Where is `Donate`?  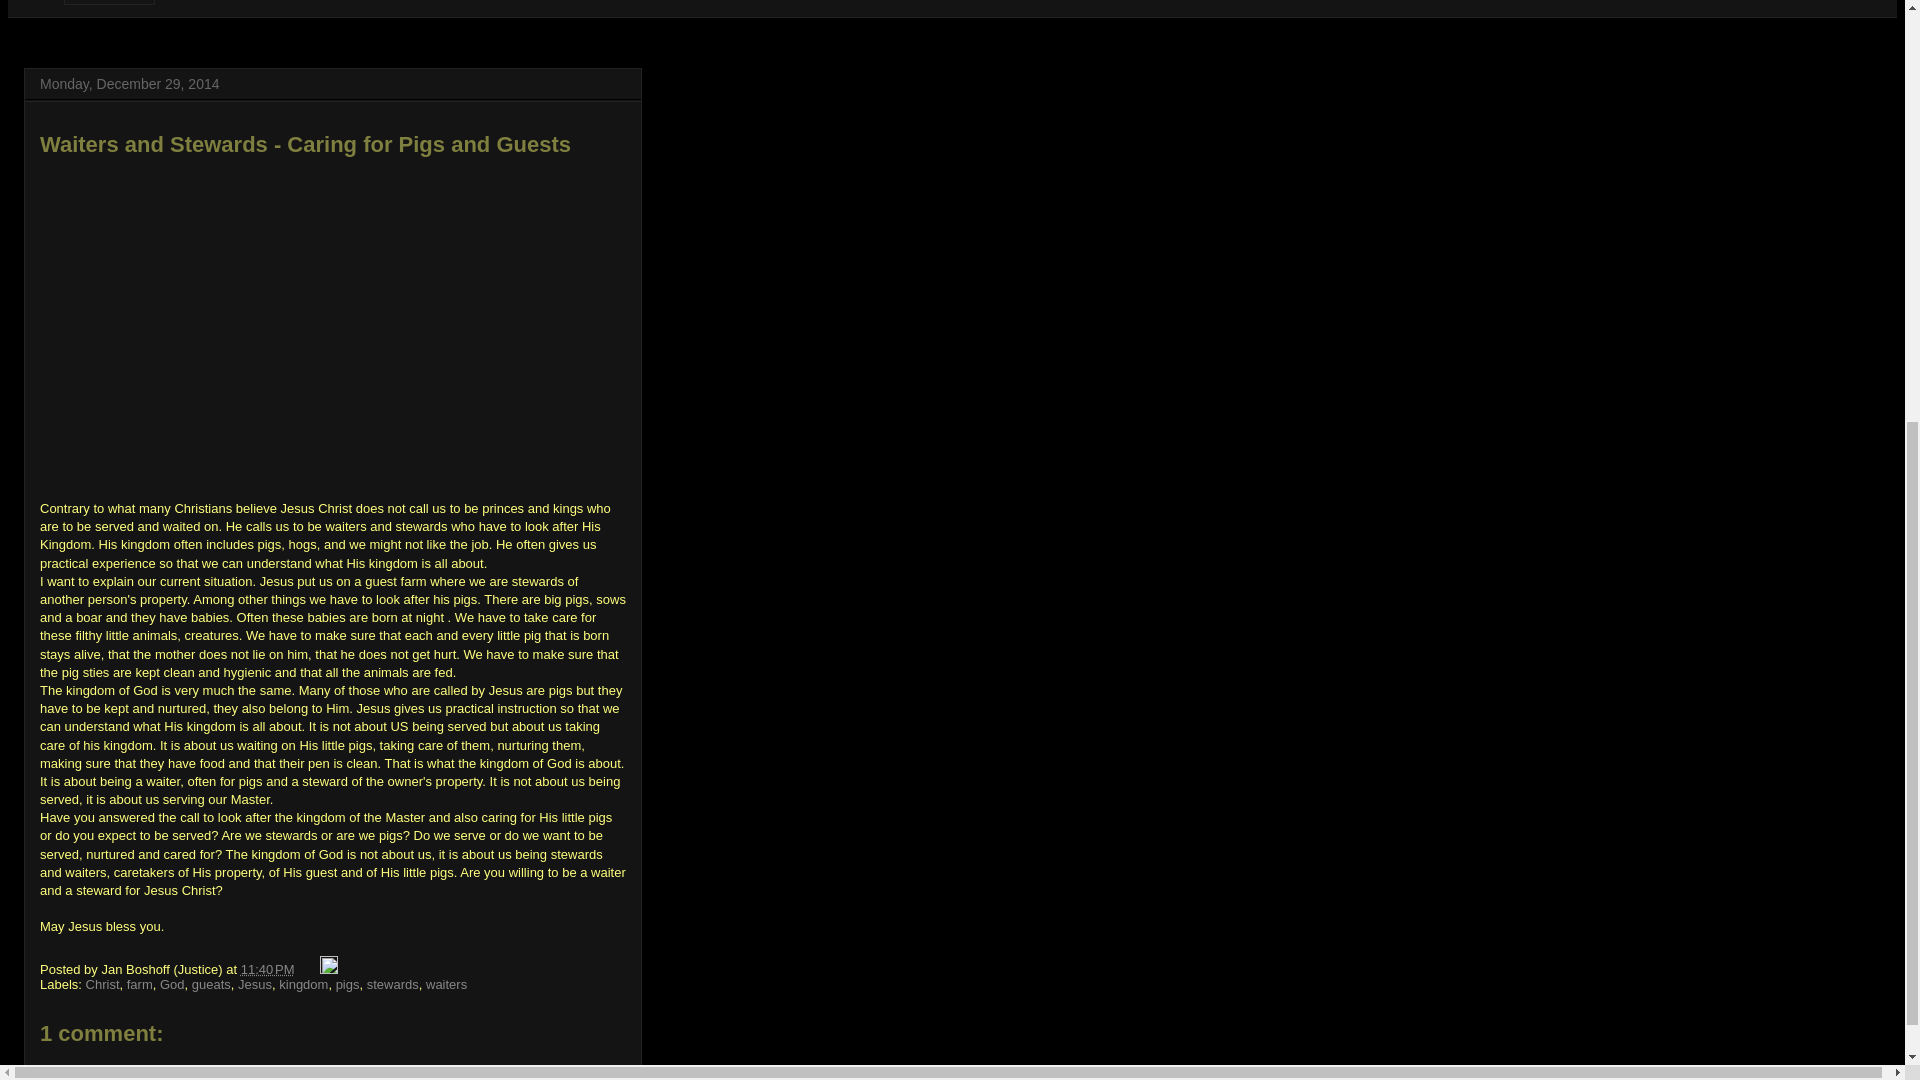
Donate is located at coordinates (109, 2).